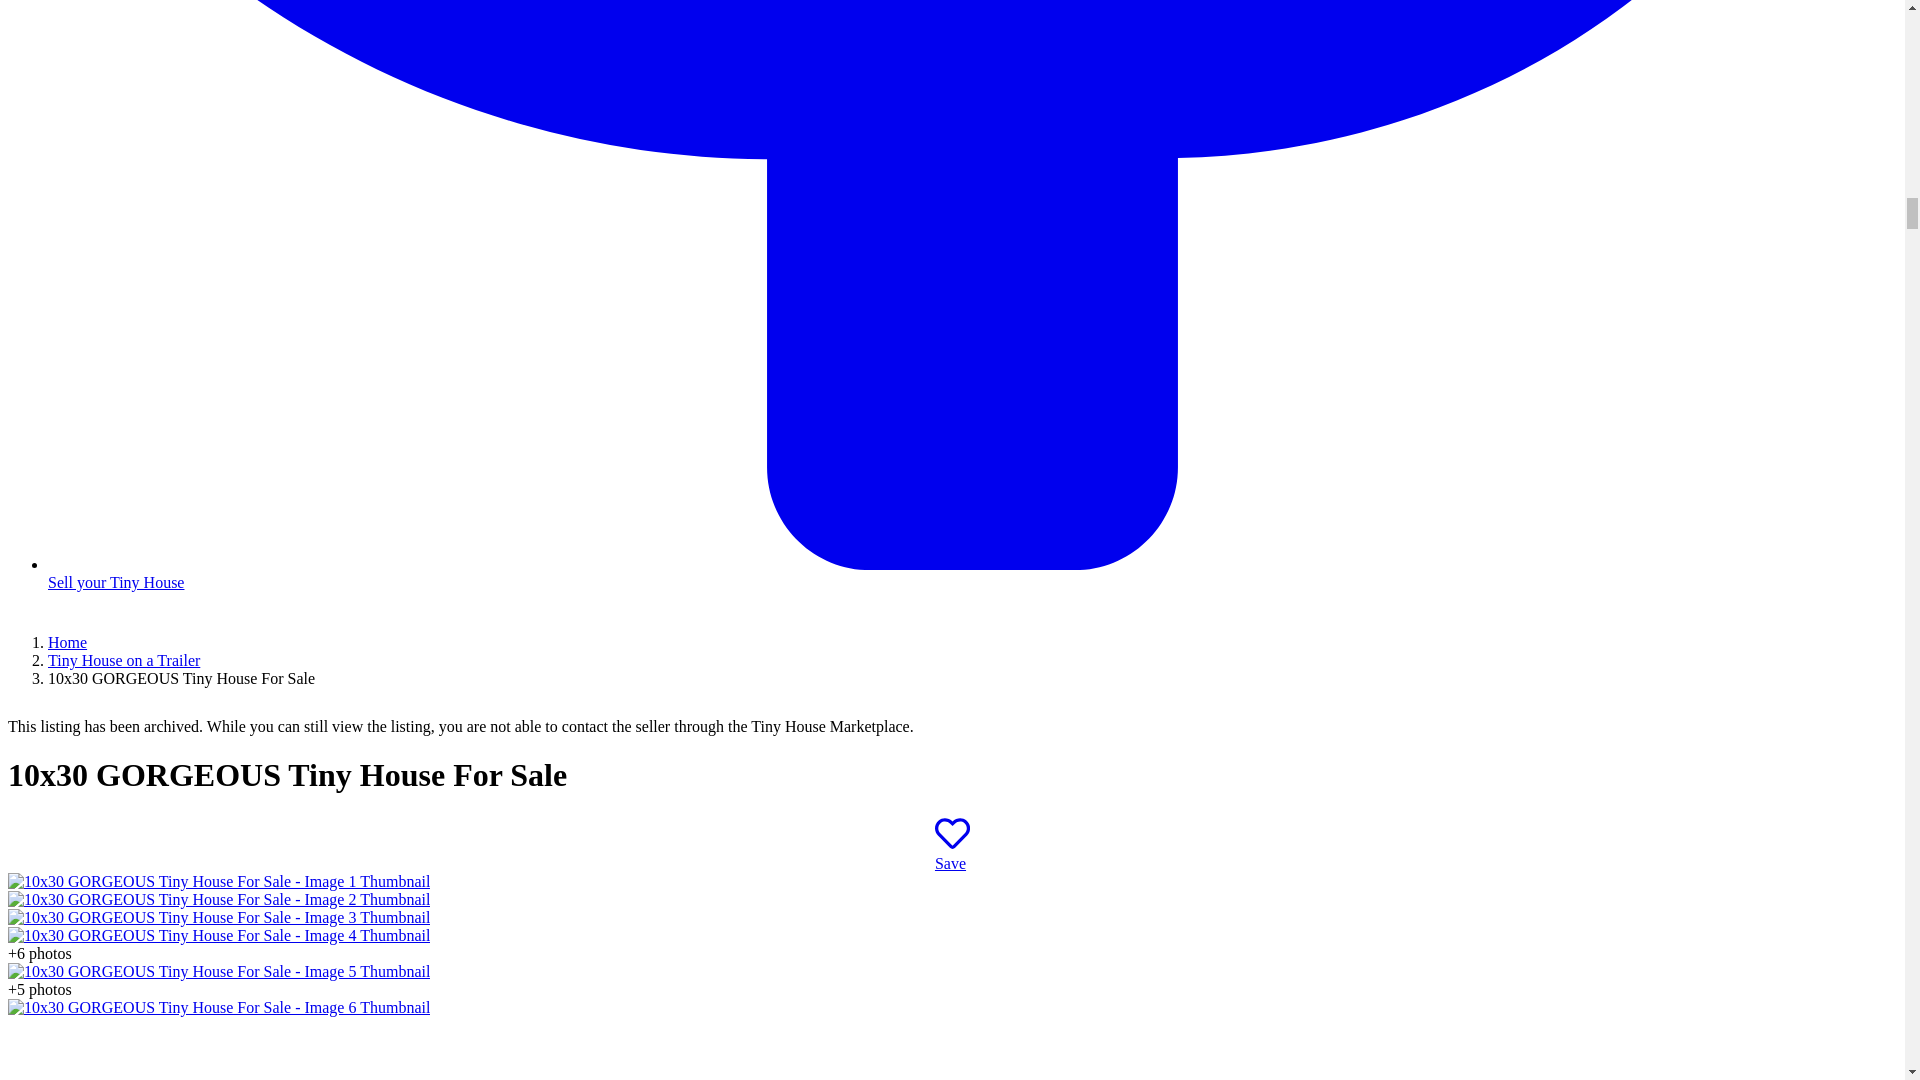  Describe the element at coordinates (218, 900) in the screenshot. I see `10x30 GORGEOUS Tiny House For Sale` at that location.